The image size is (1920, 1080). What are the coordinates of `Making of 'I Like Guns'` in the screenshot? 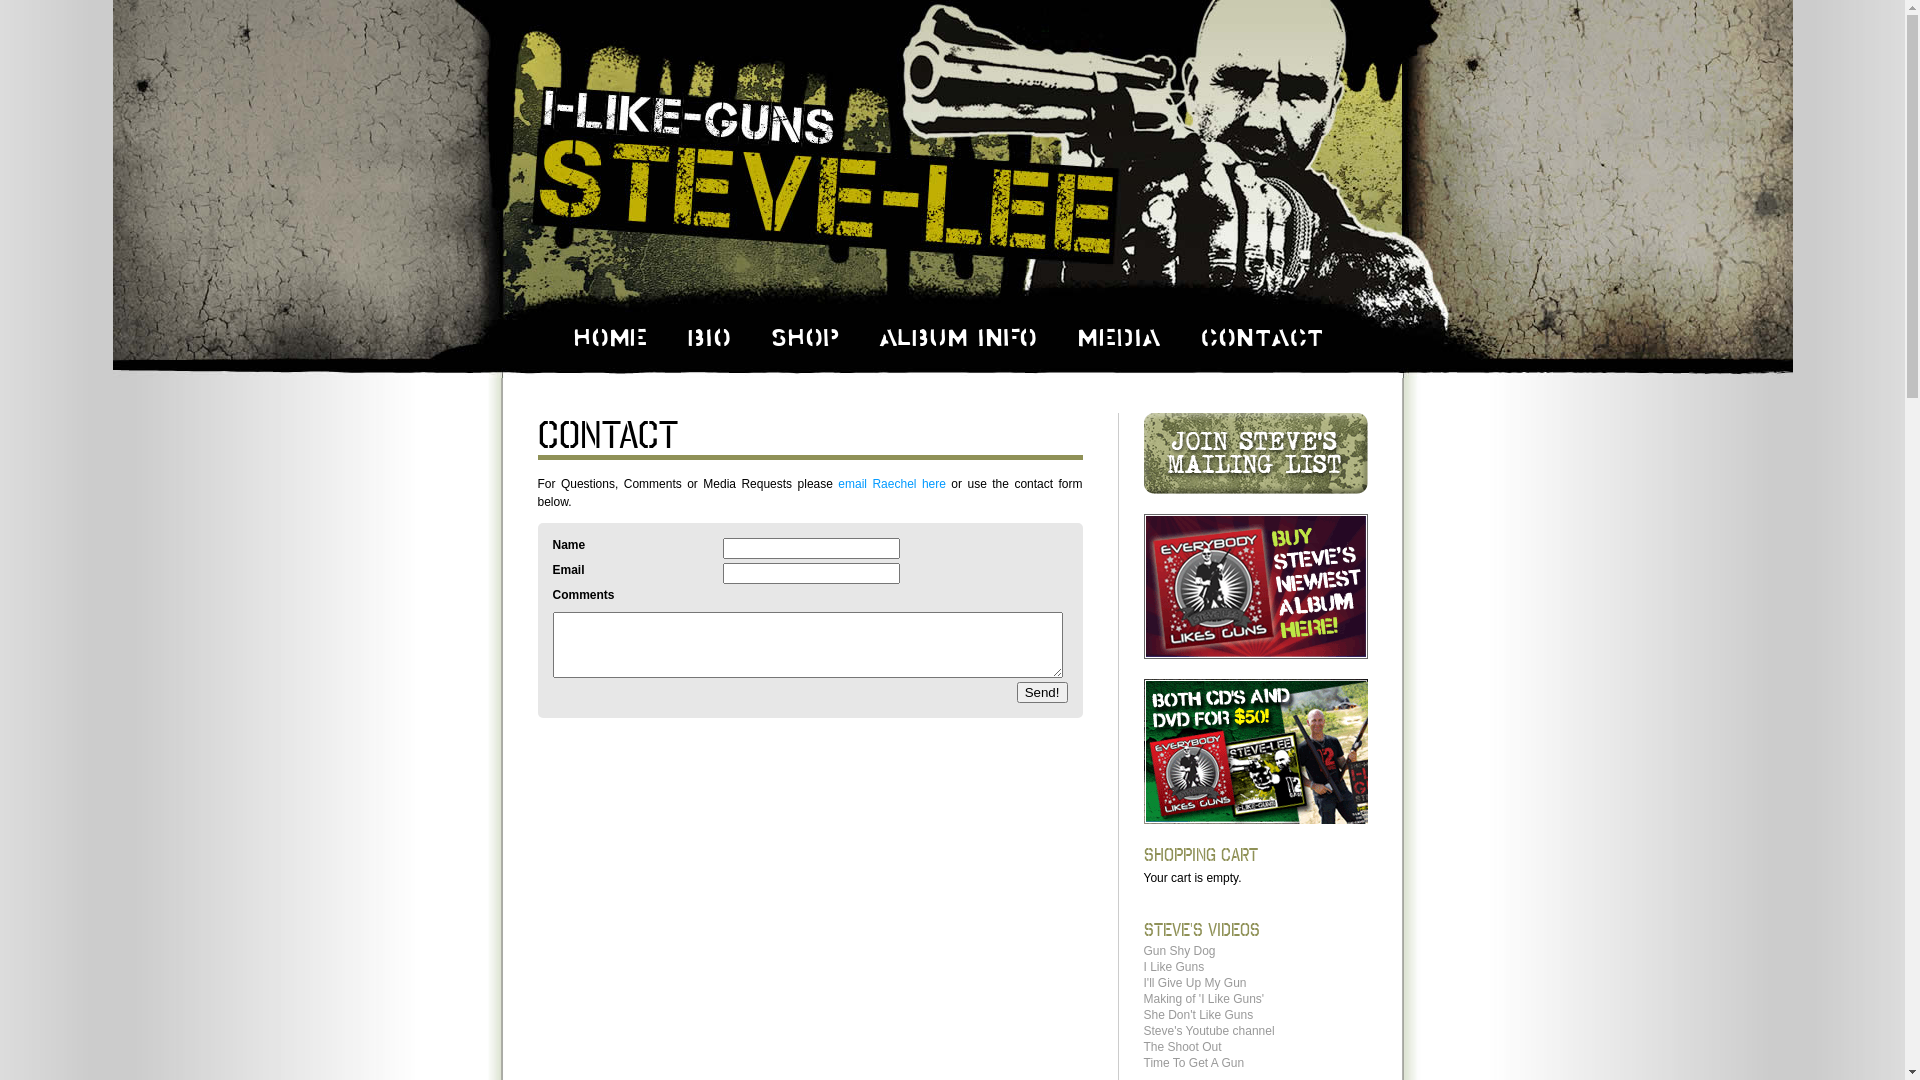 It's located at (1204, 999).